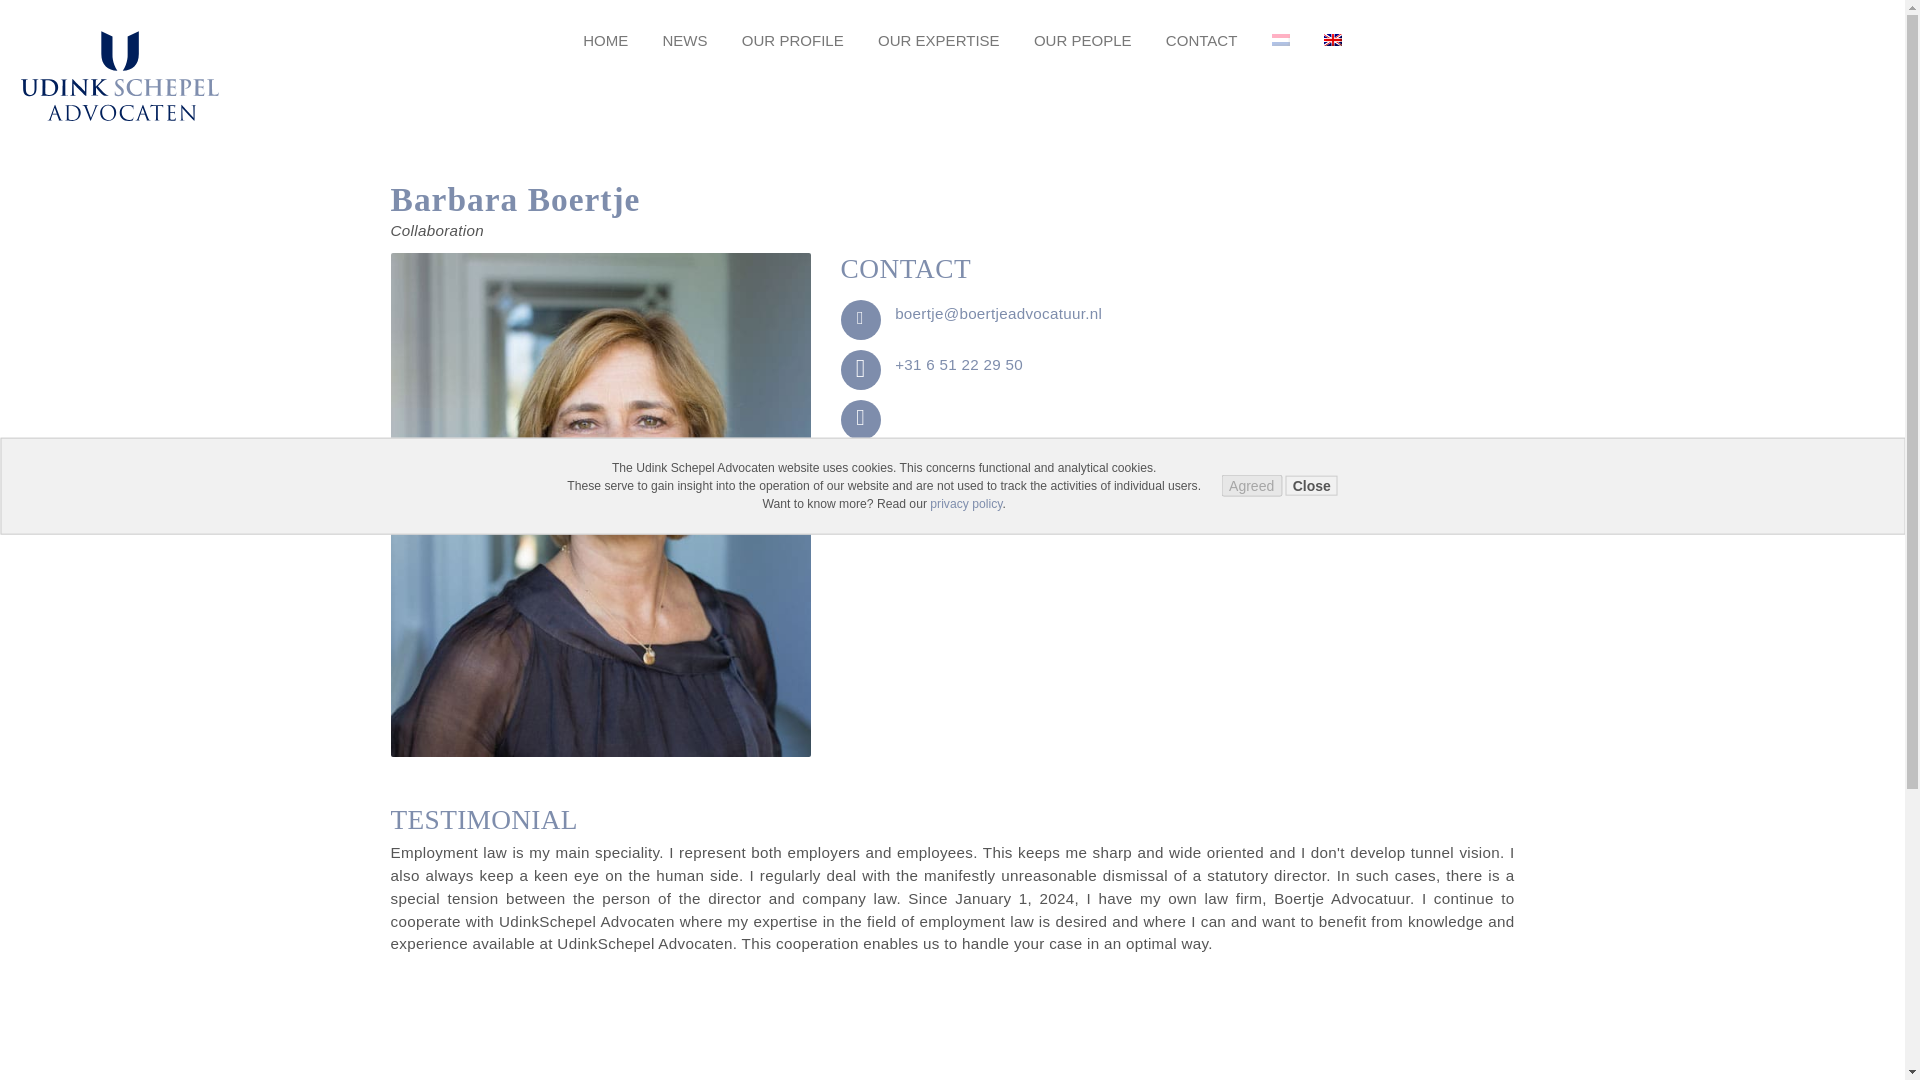 Image resolution: width=1920 pixels, height=1080 pixels. I want to click on OUR PEOPLE, so click(1083, 40).